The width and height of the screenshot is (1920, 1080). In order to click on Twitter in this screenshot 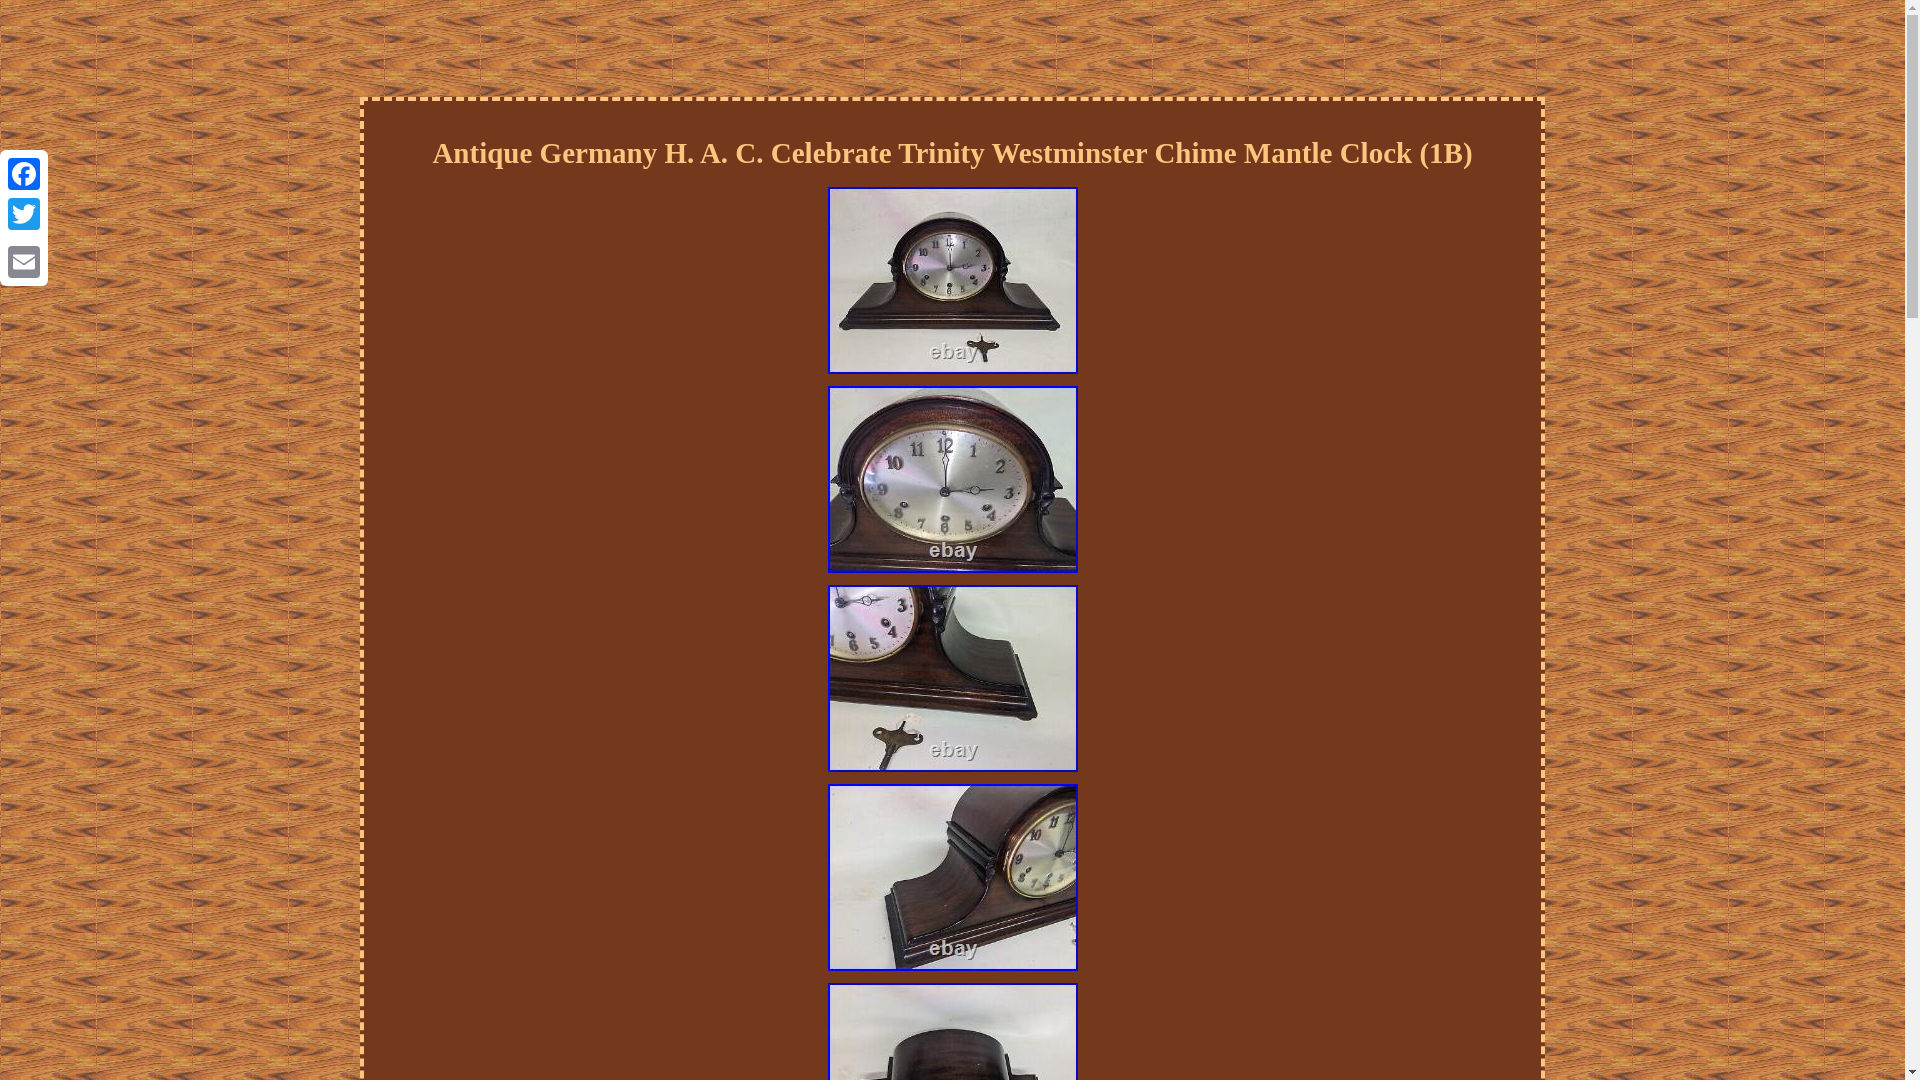, I will do `click(24, 214)`.